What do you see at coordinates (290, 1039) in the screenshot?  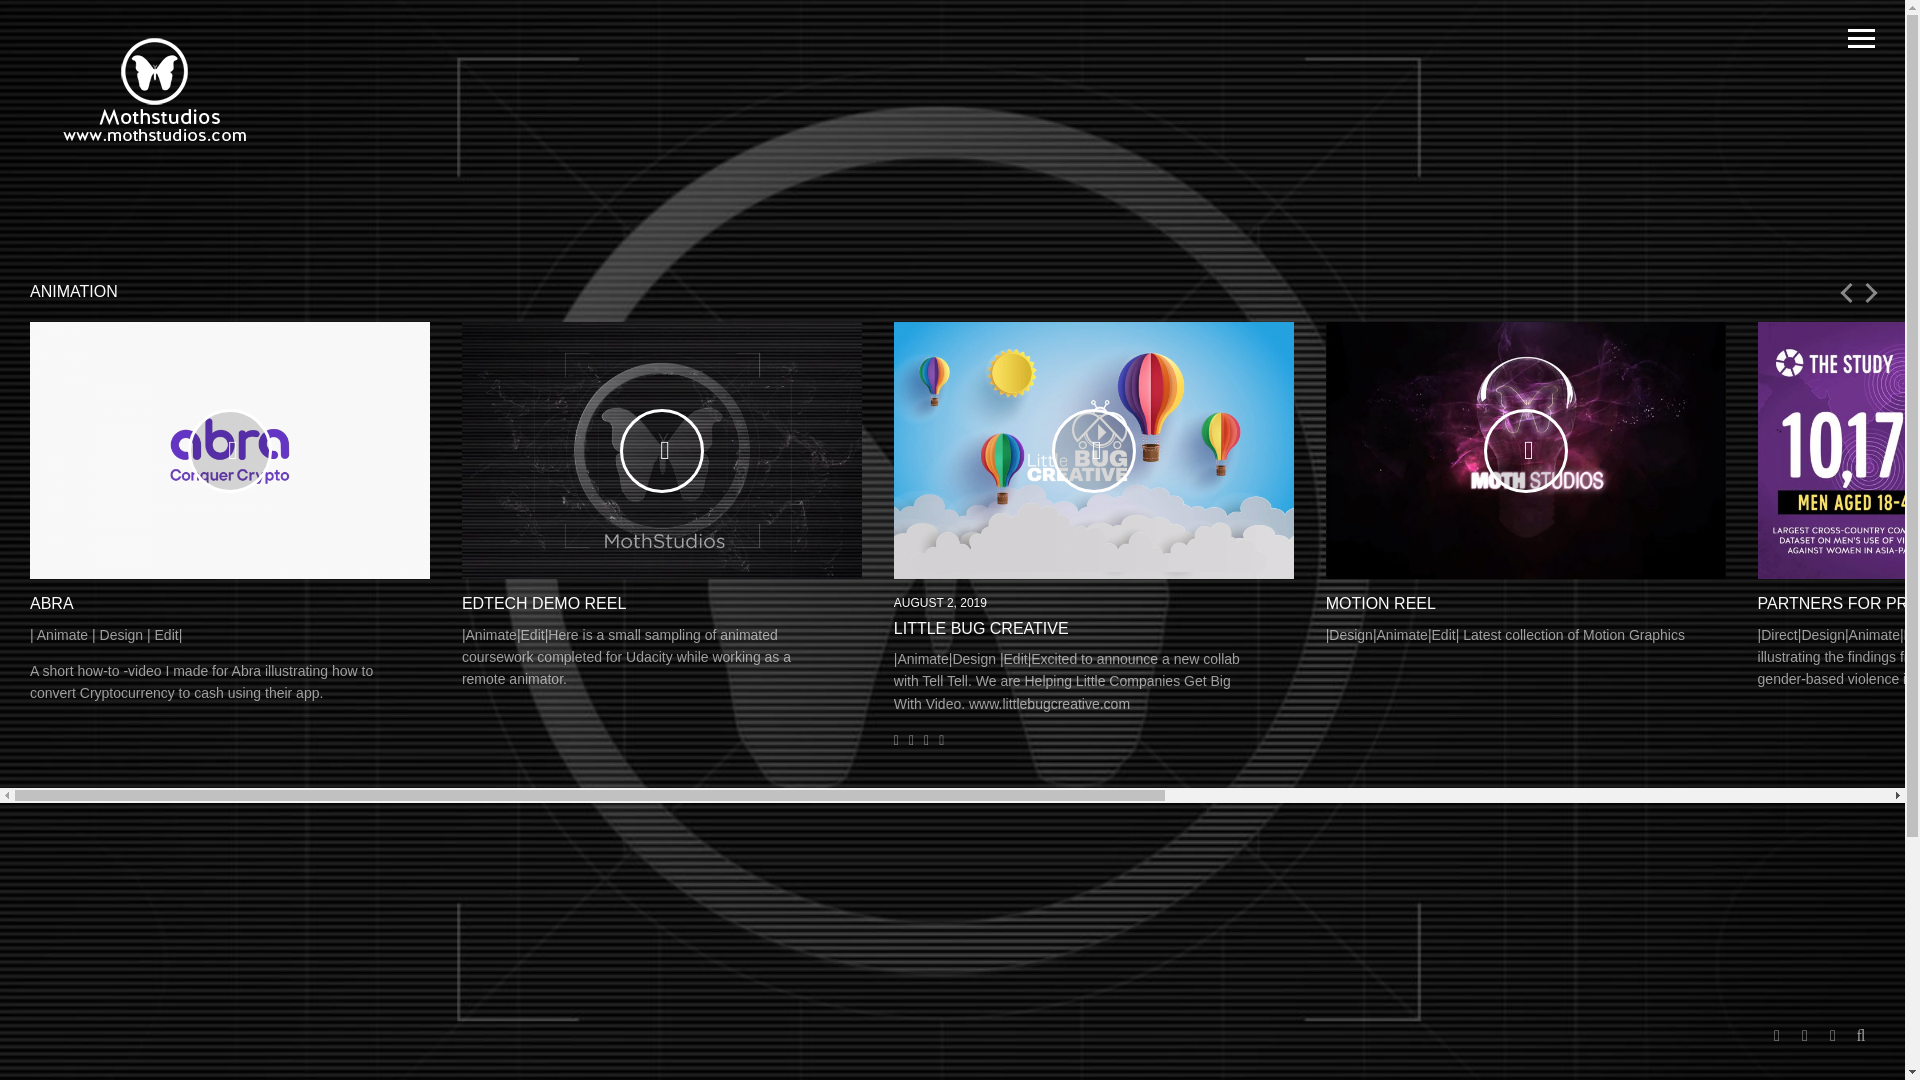 I see `ME` at bounding box center [290, 1039].